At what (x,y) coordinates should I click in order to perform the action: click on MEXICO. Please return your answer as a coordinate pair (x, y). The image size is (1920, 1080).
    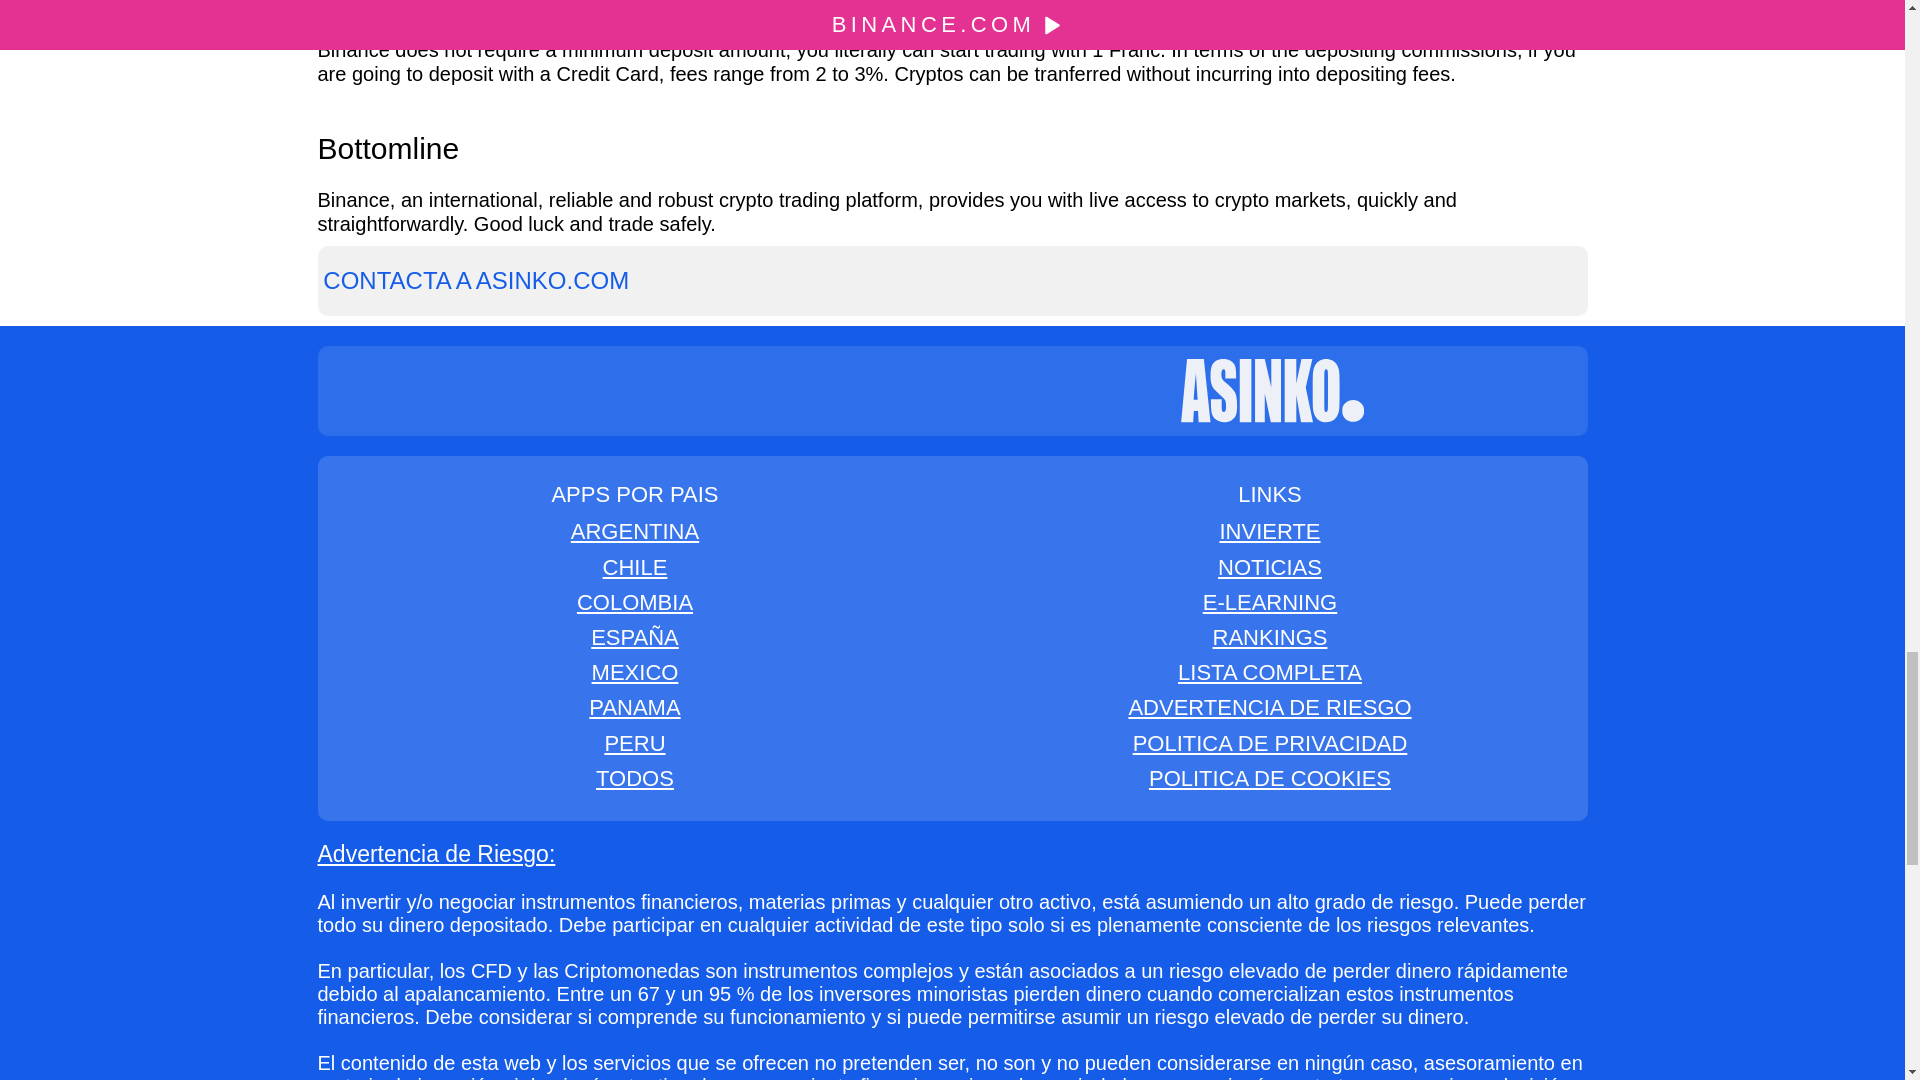
    Looking at the image, I should click on (635, 672).